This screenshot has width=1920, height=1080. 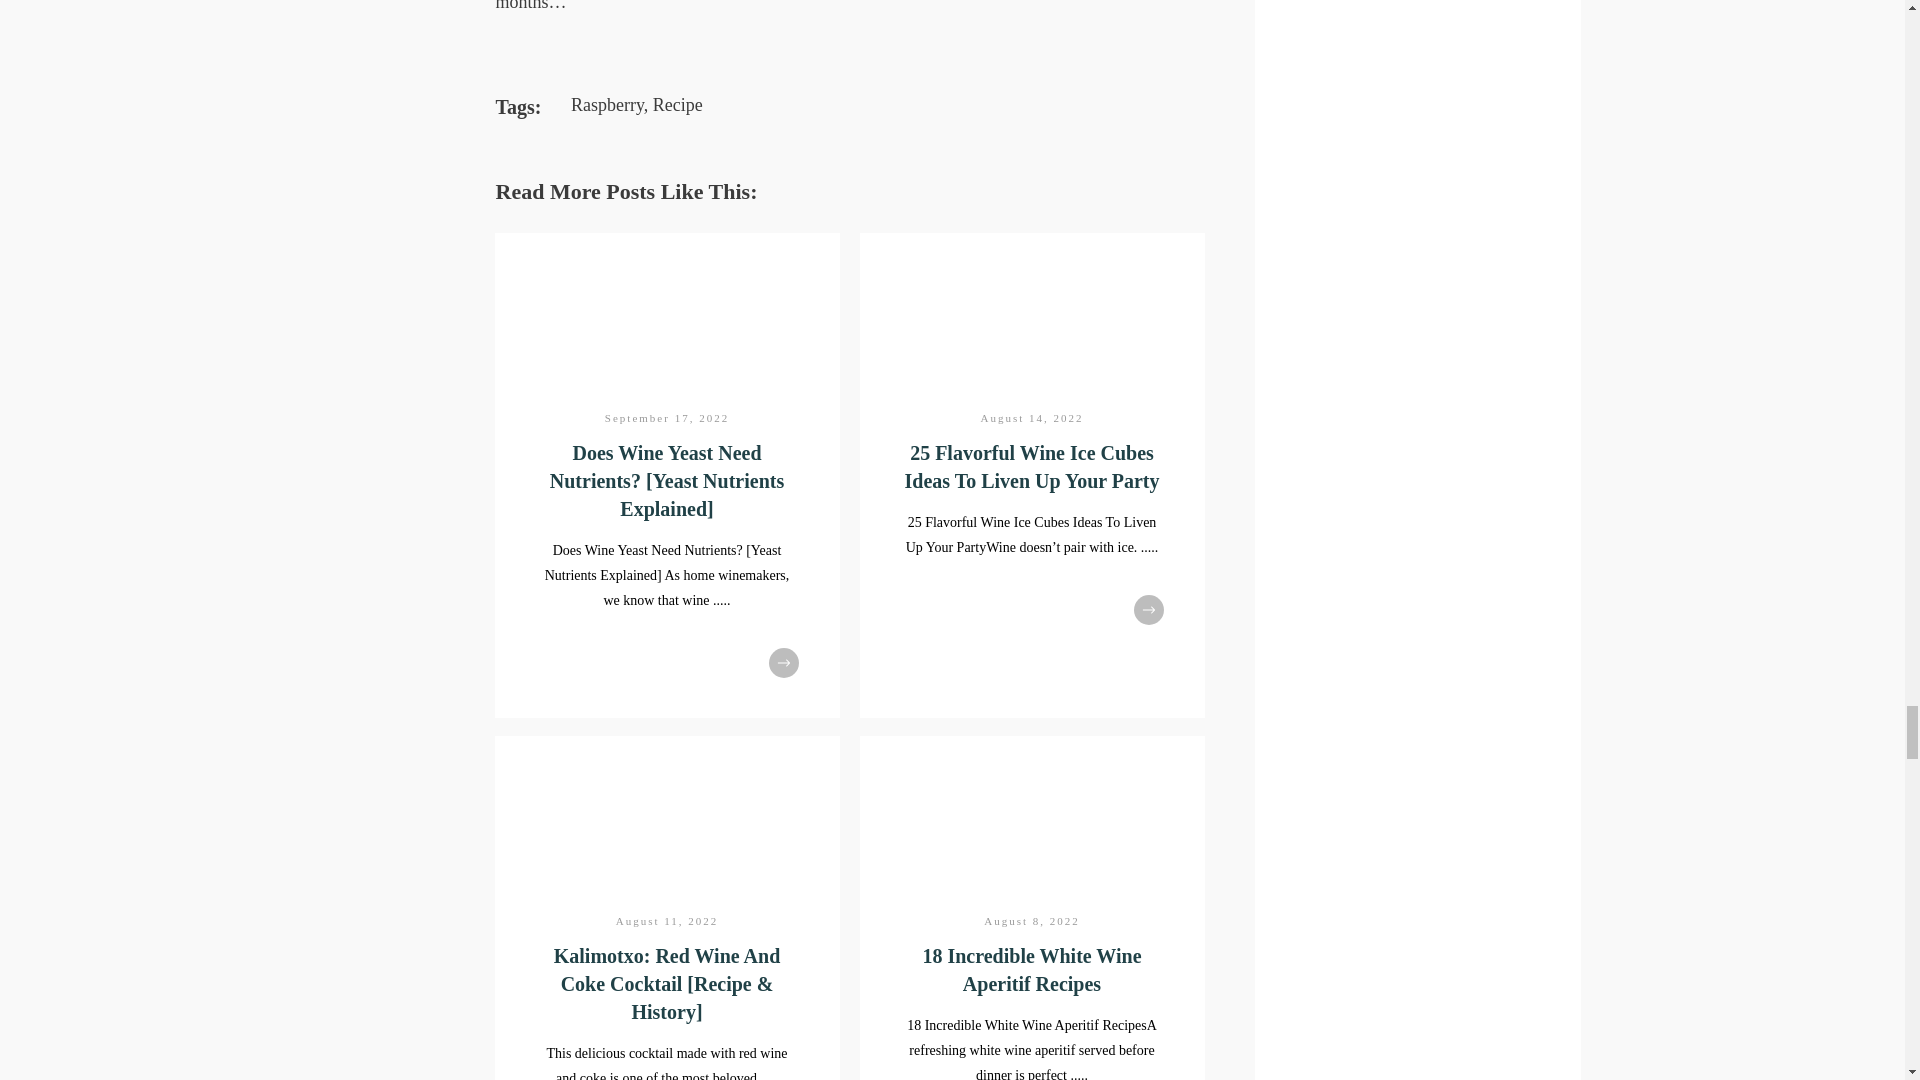 I want to click on ....., so click(x=722, y=600).